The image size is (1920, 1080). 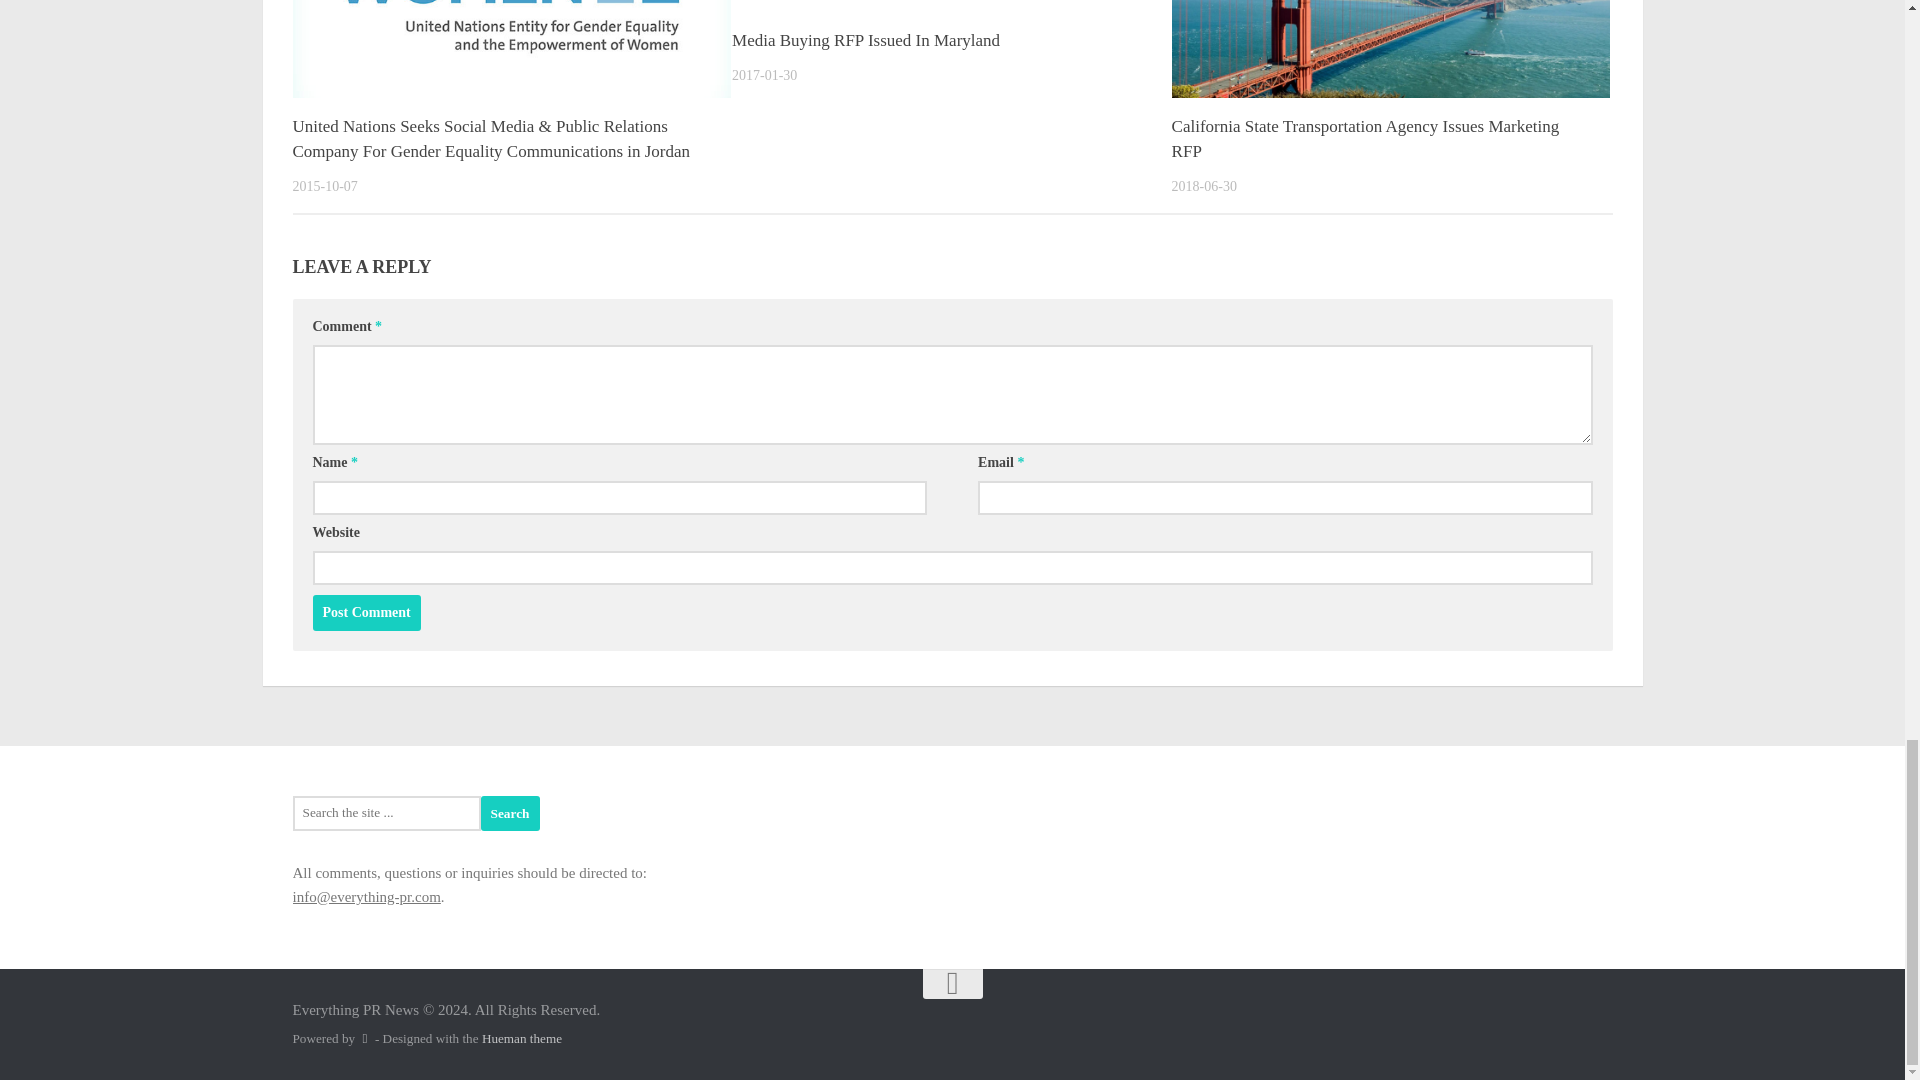 What do you see at coordinates (522, 1038) in the screenshot?
I see `Hueman theme` at bounding box center [522, 1038].